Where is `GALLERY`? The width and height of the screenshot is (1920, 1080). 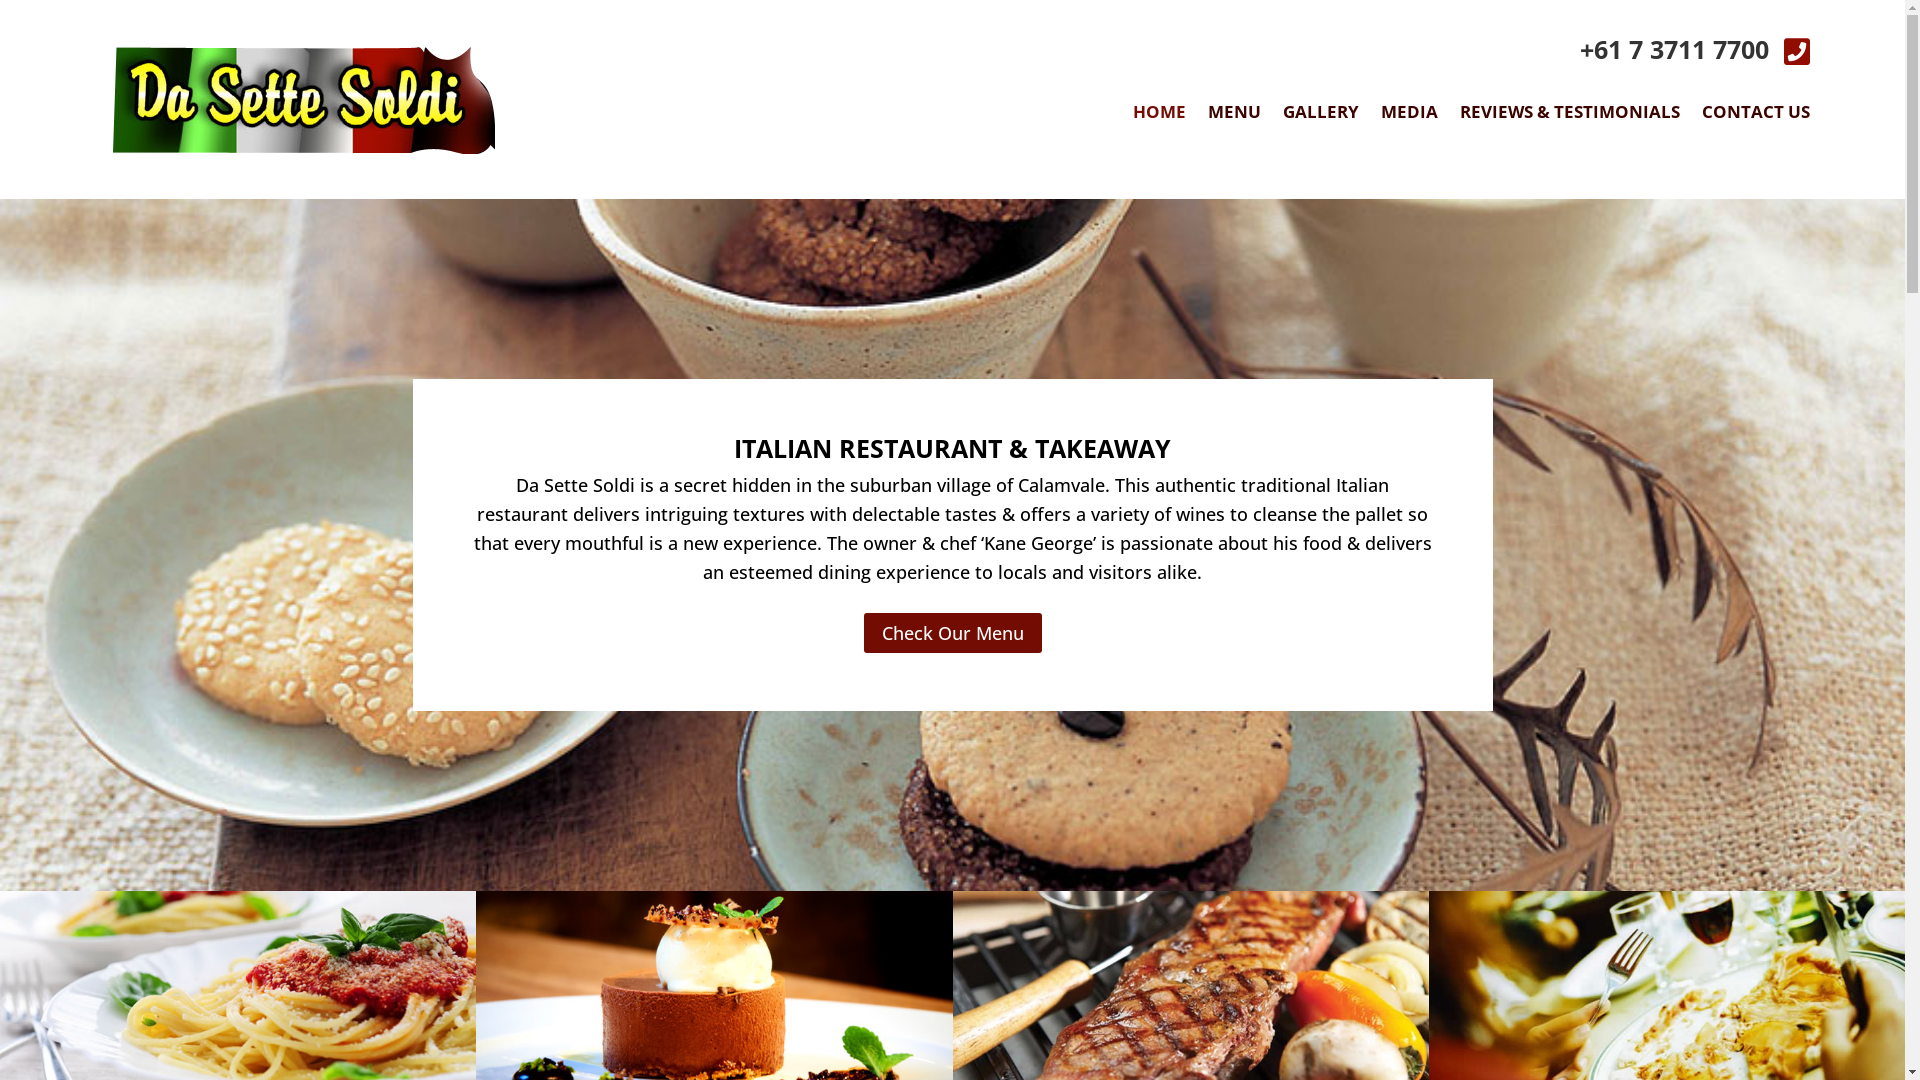 GALLERY is located at coordinates (1321, 116).